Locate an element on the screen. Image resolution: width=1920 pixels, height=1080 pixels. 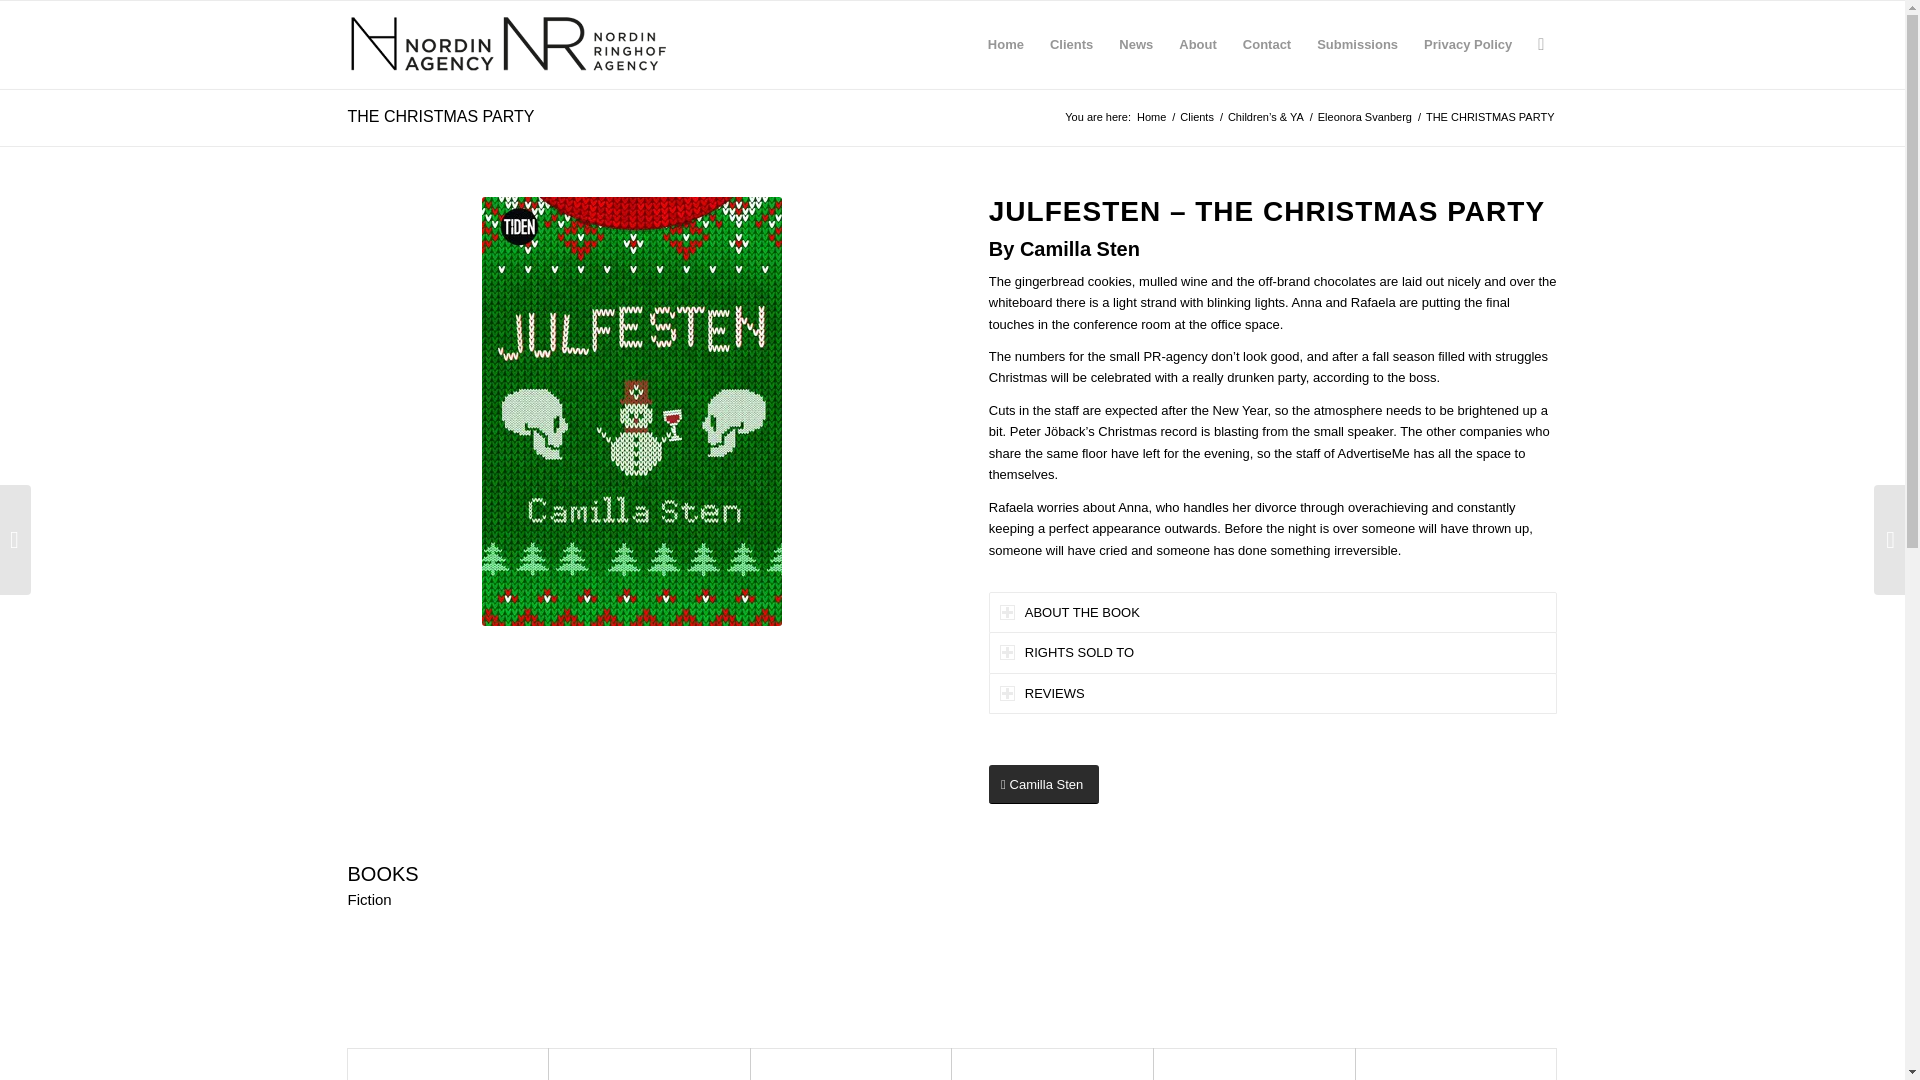
News is located at coordinates (1135, 44).